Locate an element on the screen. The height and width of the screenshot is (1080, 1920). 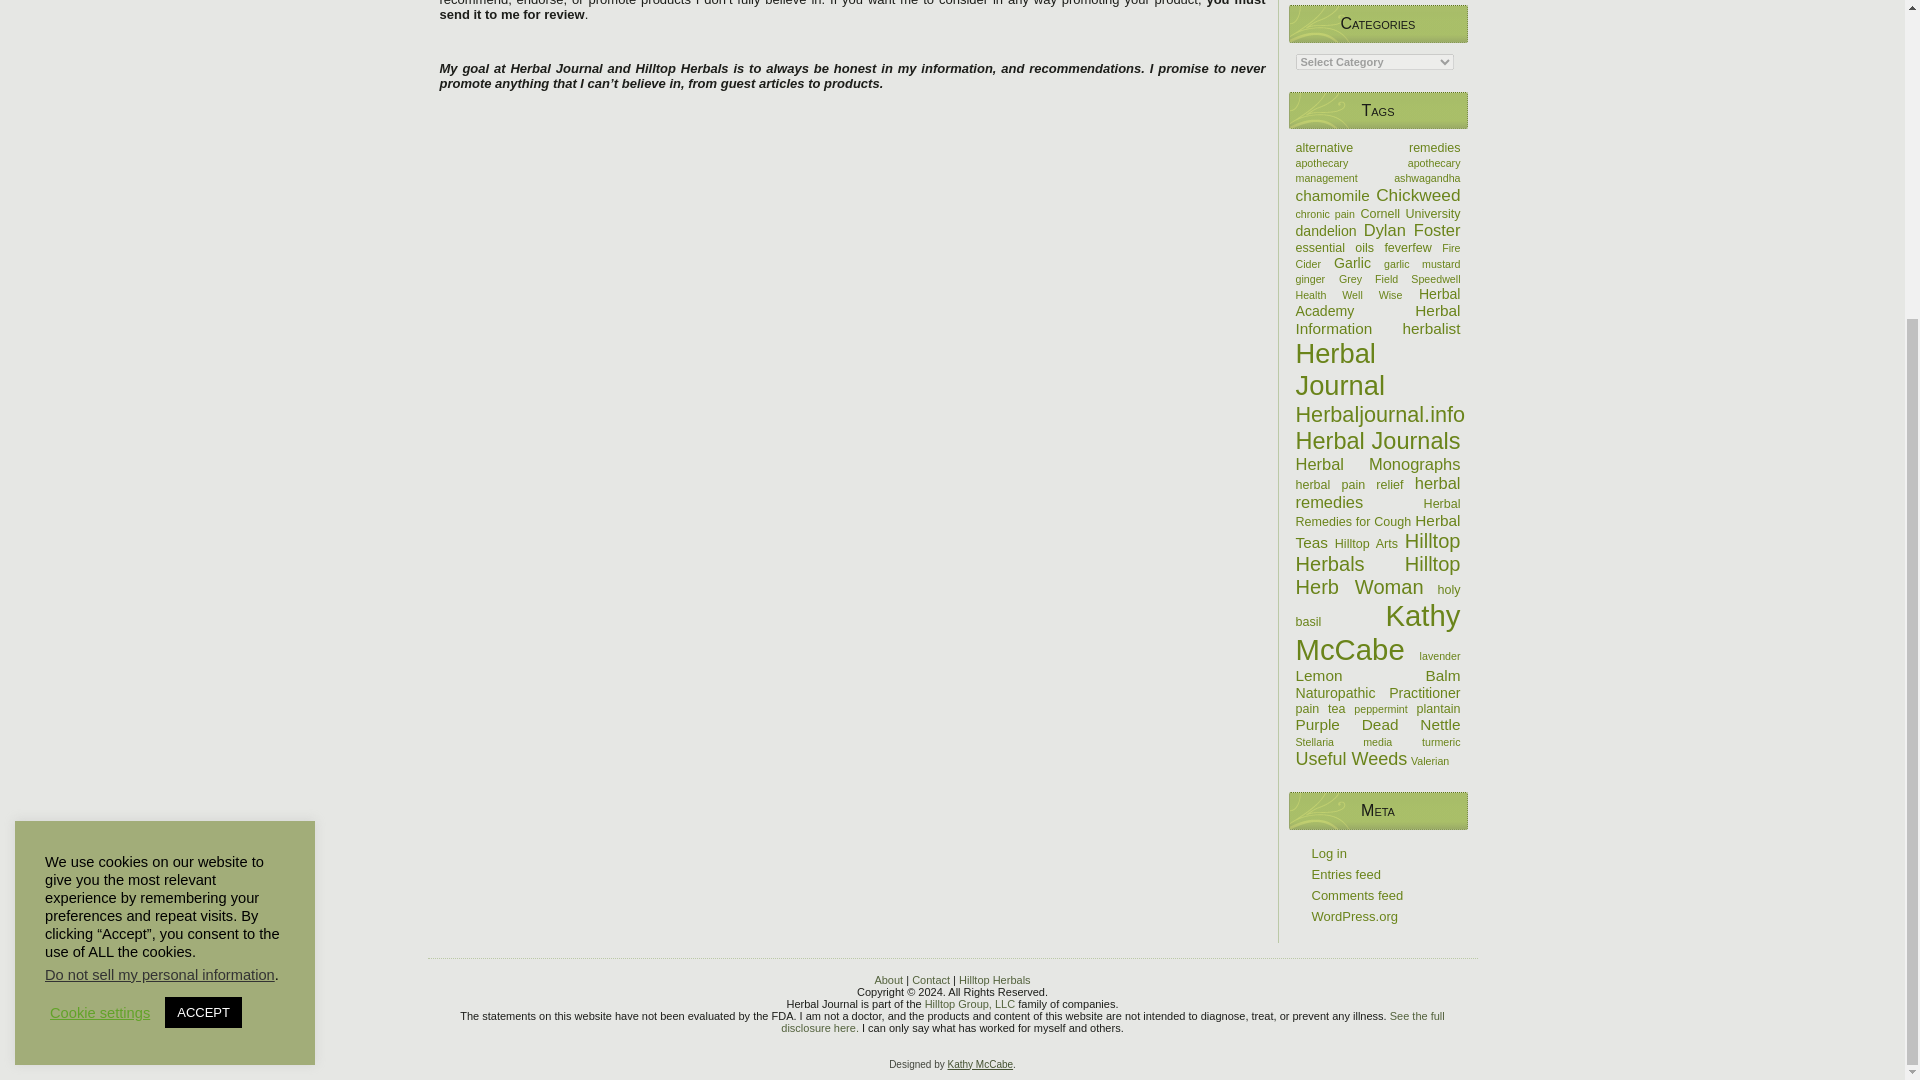
feverfew is located at coordinates (1407, 247).